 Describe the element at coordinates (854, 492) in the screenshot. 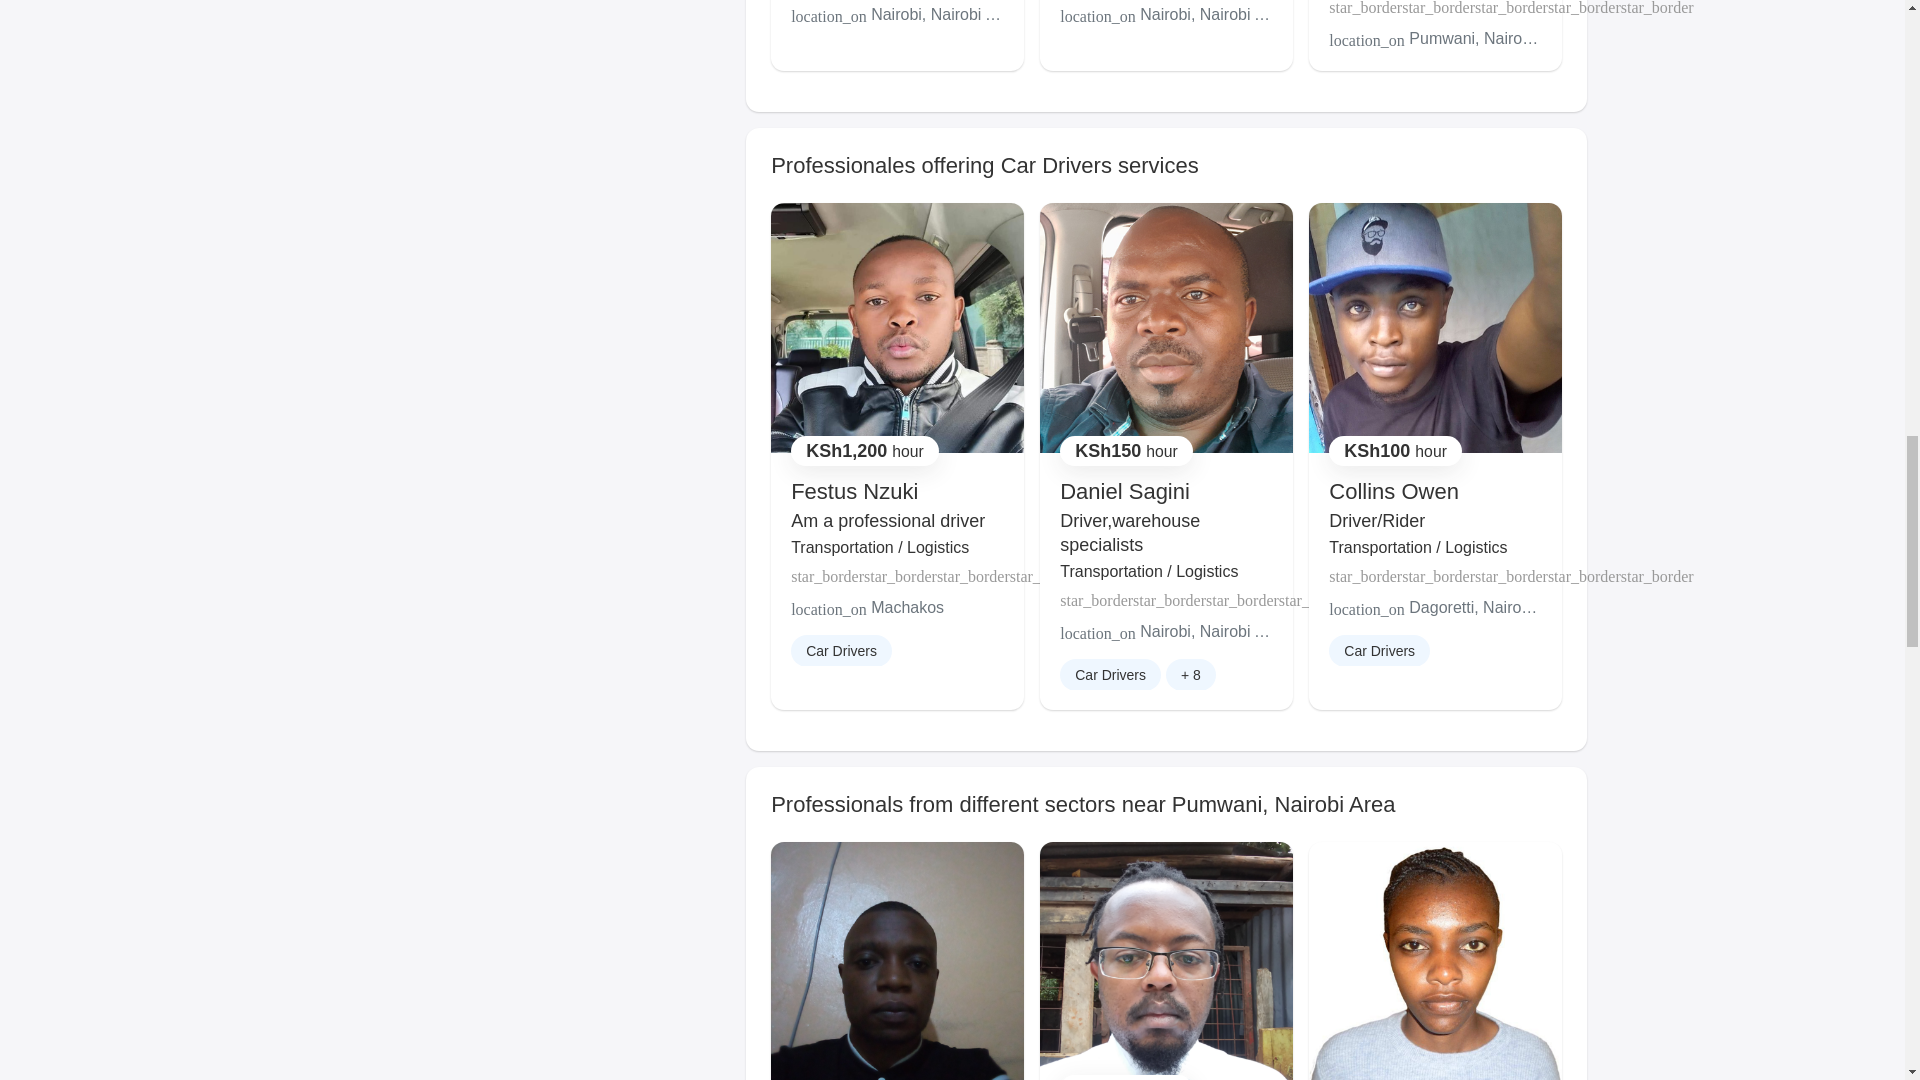

I see `Festus Nzuki` at that location.